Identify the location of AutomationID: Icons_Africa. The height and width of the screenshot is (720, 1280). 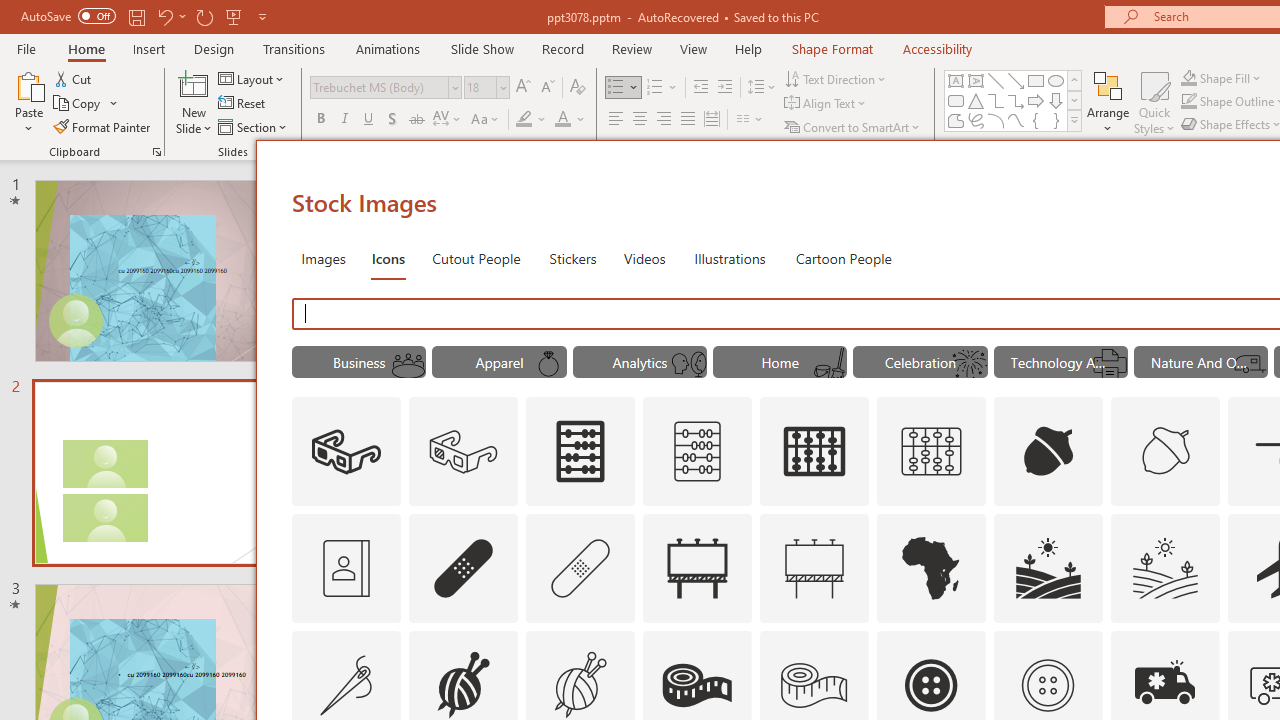
(932, 568).